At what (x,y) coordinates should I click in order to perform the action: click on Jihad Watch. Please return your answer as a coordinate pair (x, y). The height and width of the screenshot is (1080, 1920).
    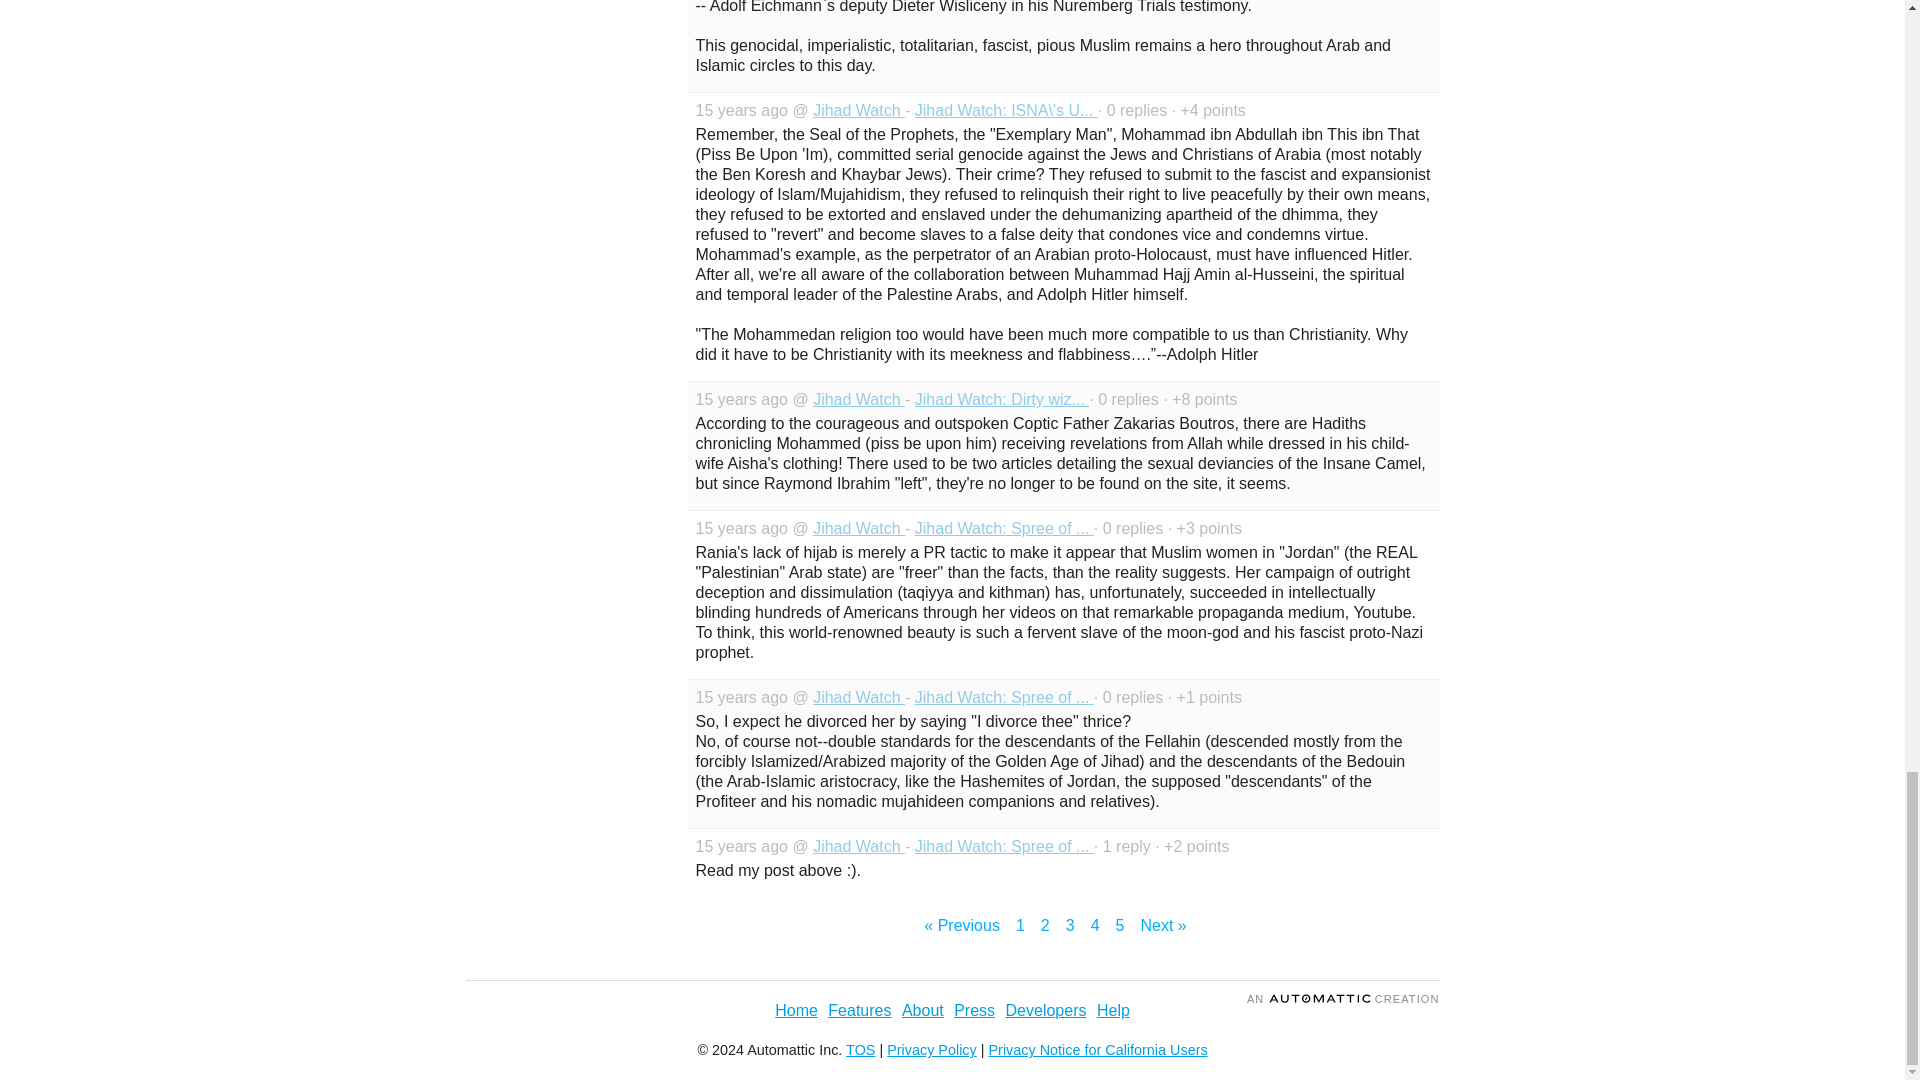
    Looking at the image, I should click on (858, 110).